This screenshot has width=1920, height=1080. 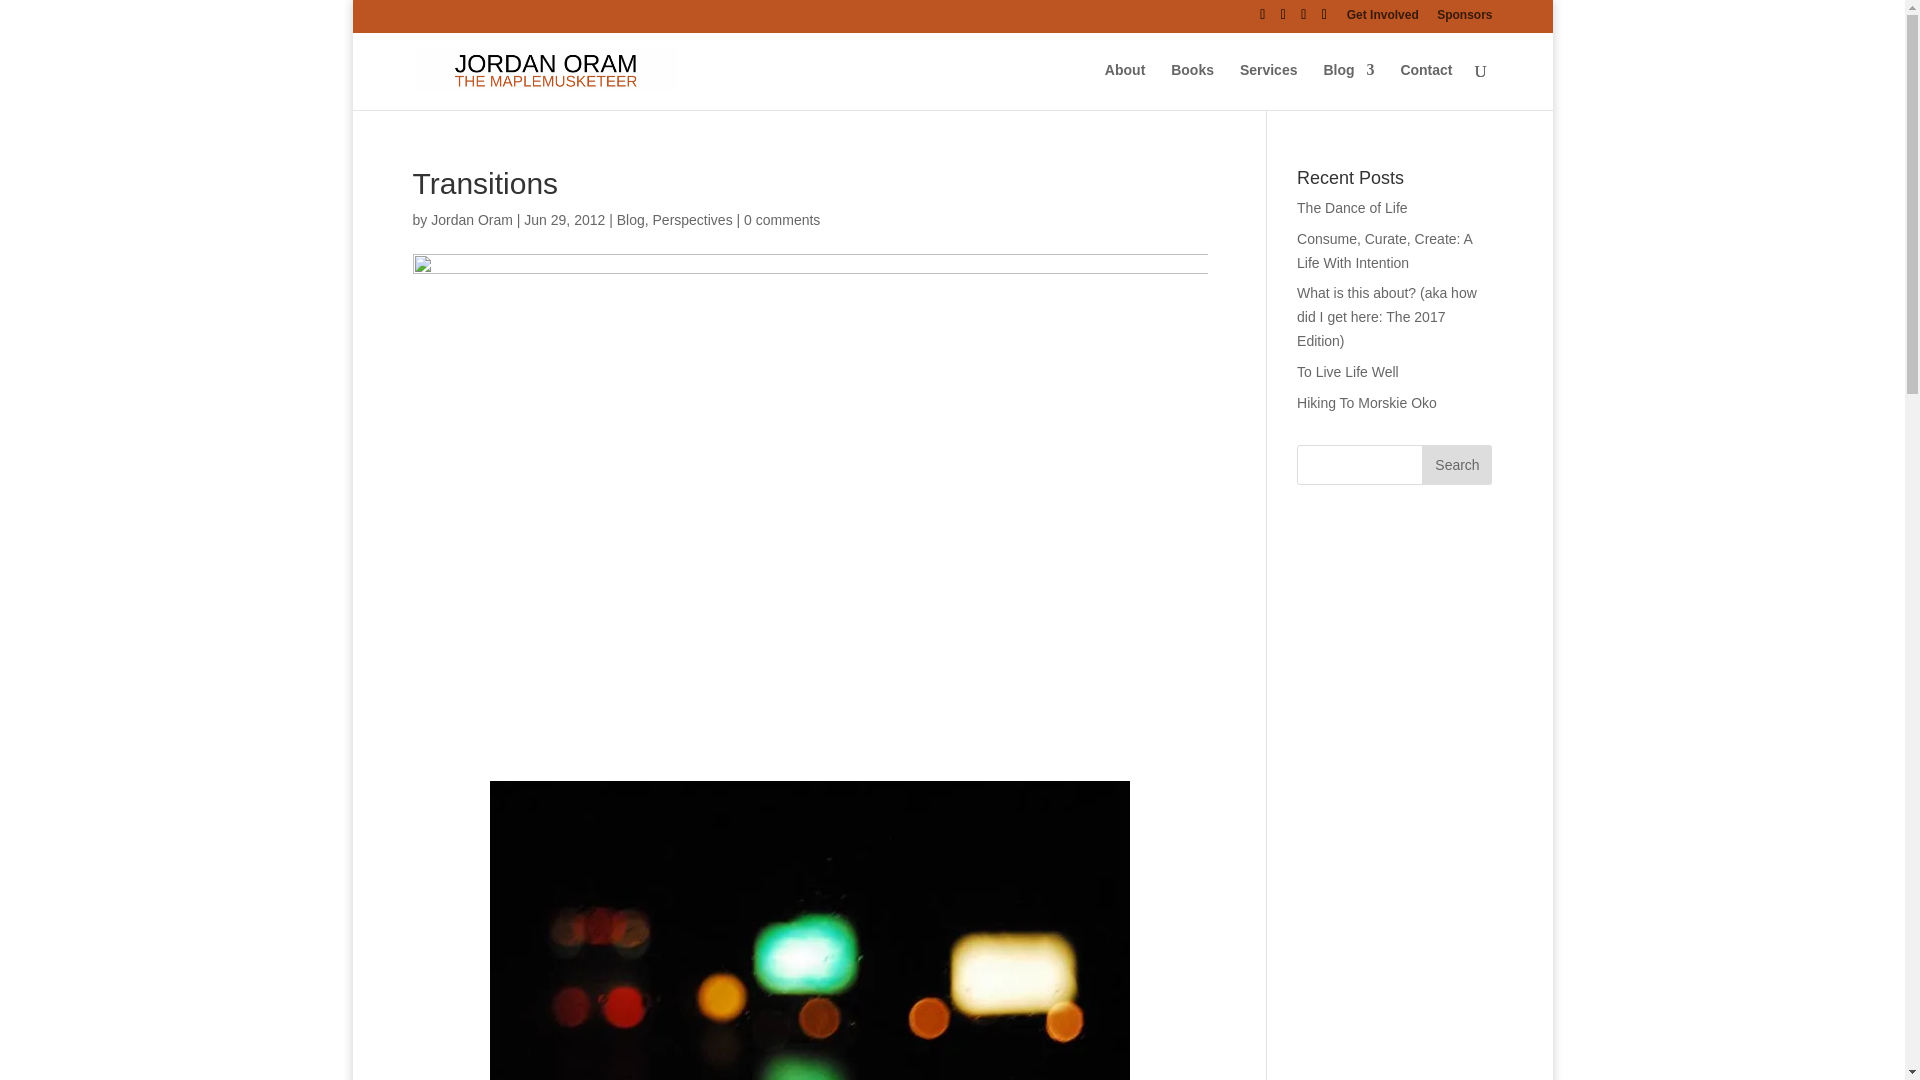 What do you see at coordinates (1456, 464) in the screenshot?
I see `Search` at bounding box center [1456, 464].